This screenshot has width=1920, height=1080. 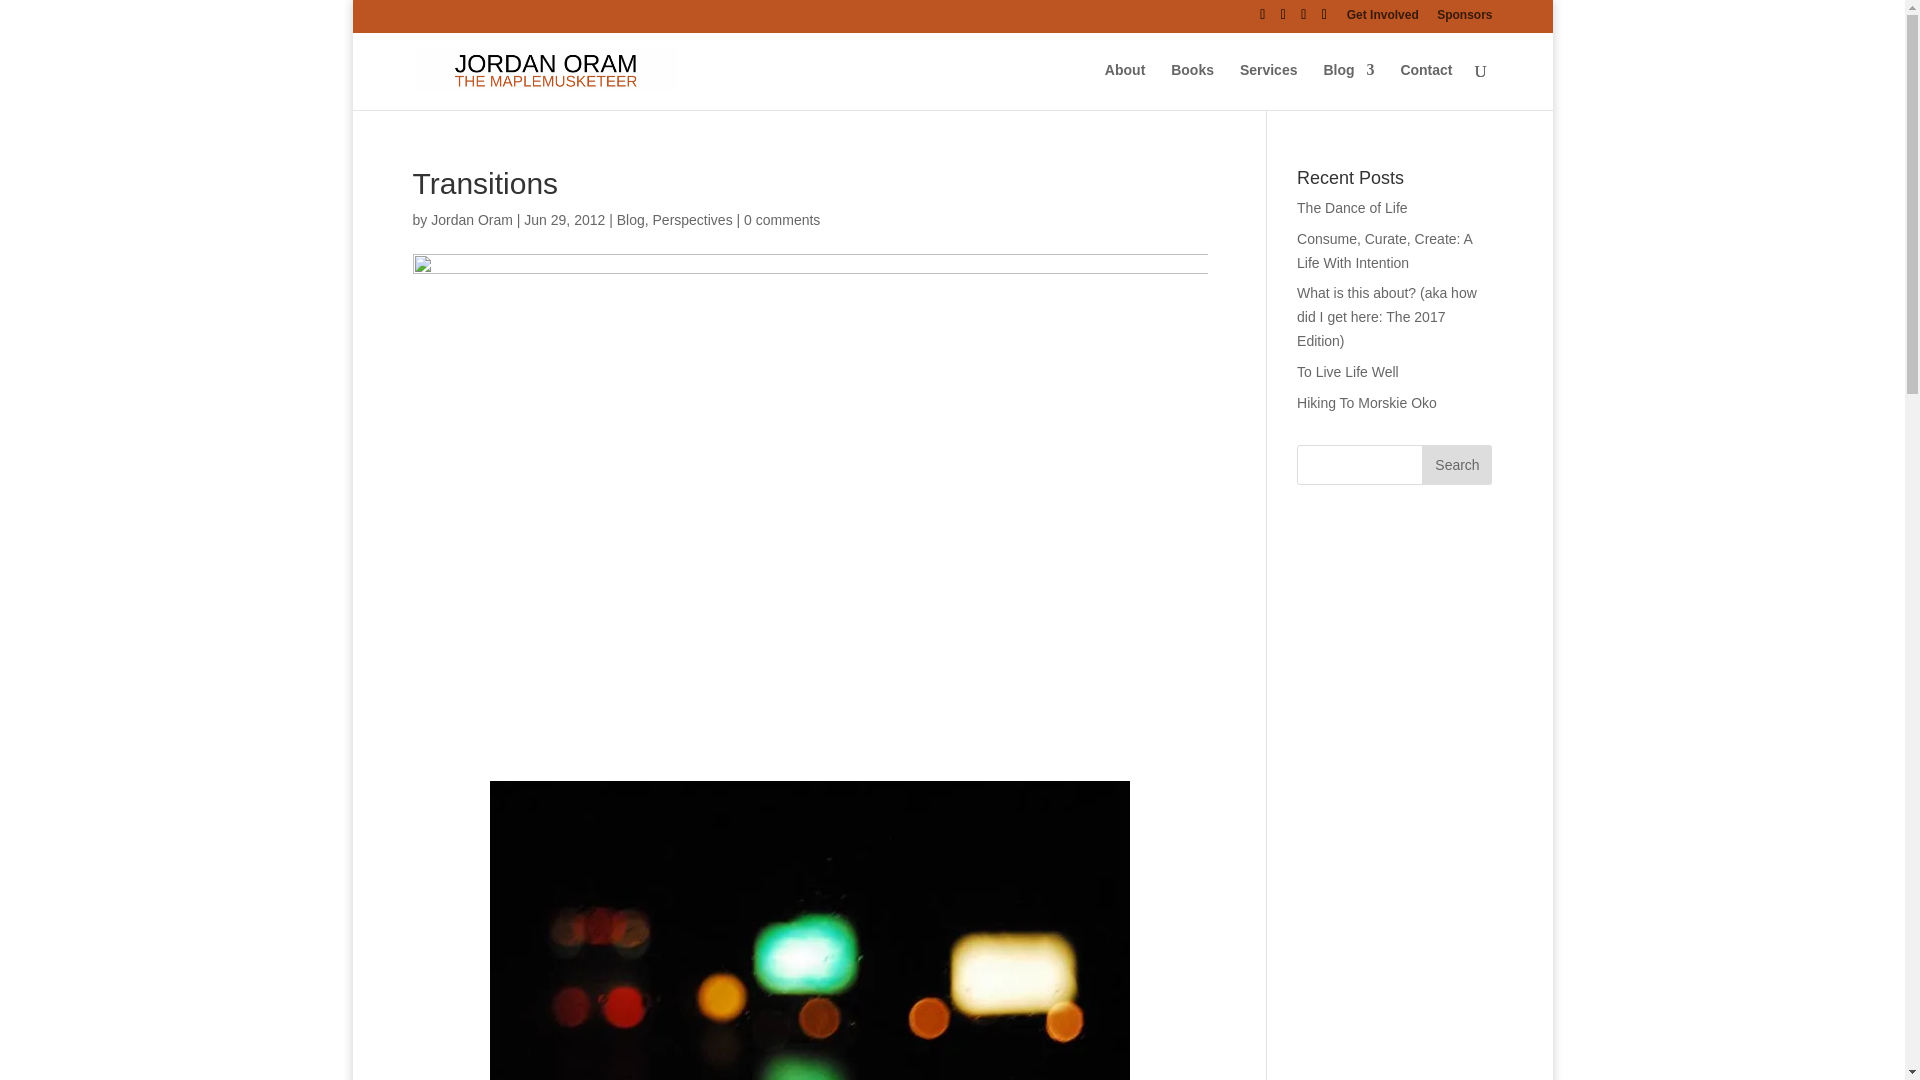 What do you see at coordinates (1456, 464) in the screenshot?
I see `Search` at bounding box center [1456, 464].